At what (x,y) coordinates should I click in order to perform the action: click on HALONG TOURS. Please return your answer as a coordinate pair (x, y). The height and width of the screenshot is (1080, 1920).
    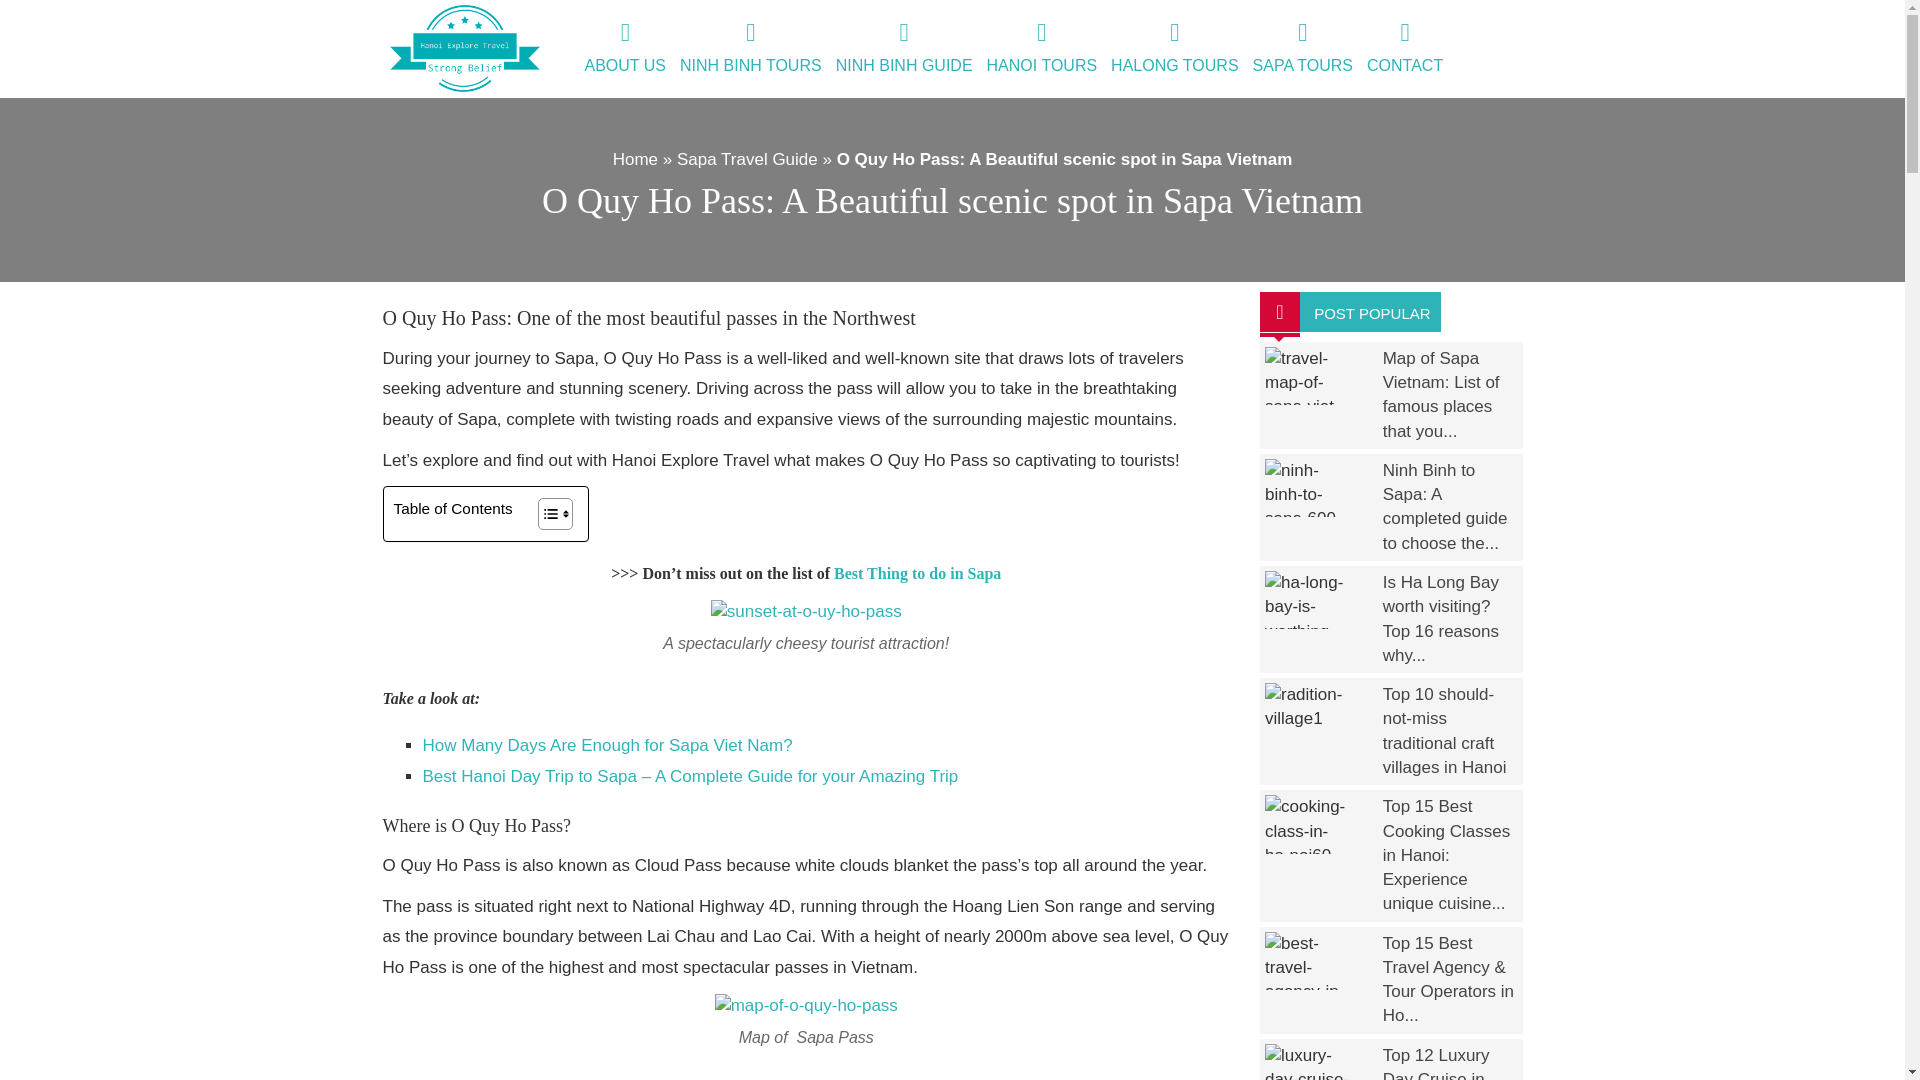
    Looking at the image, I should click on (1174, 49).